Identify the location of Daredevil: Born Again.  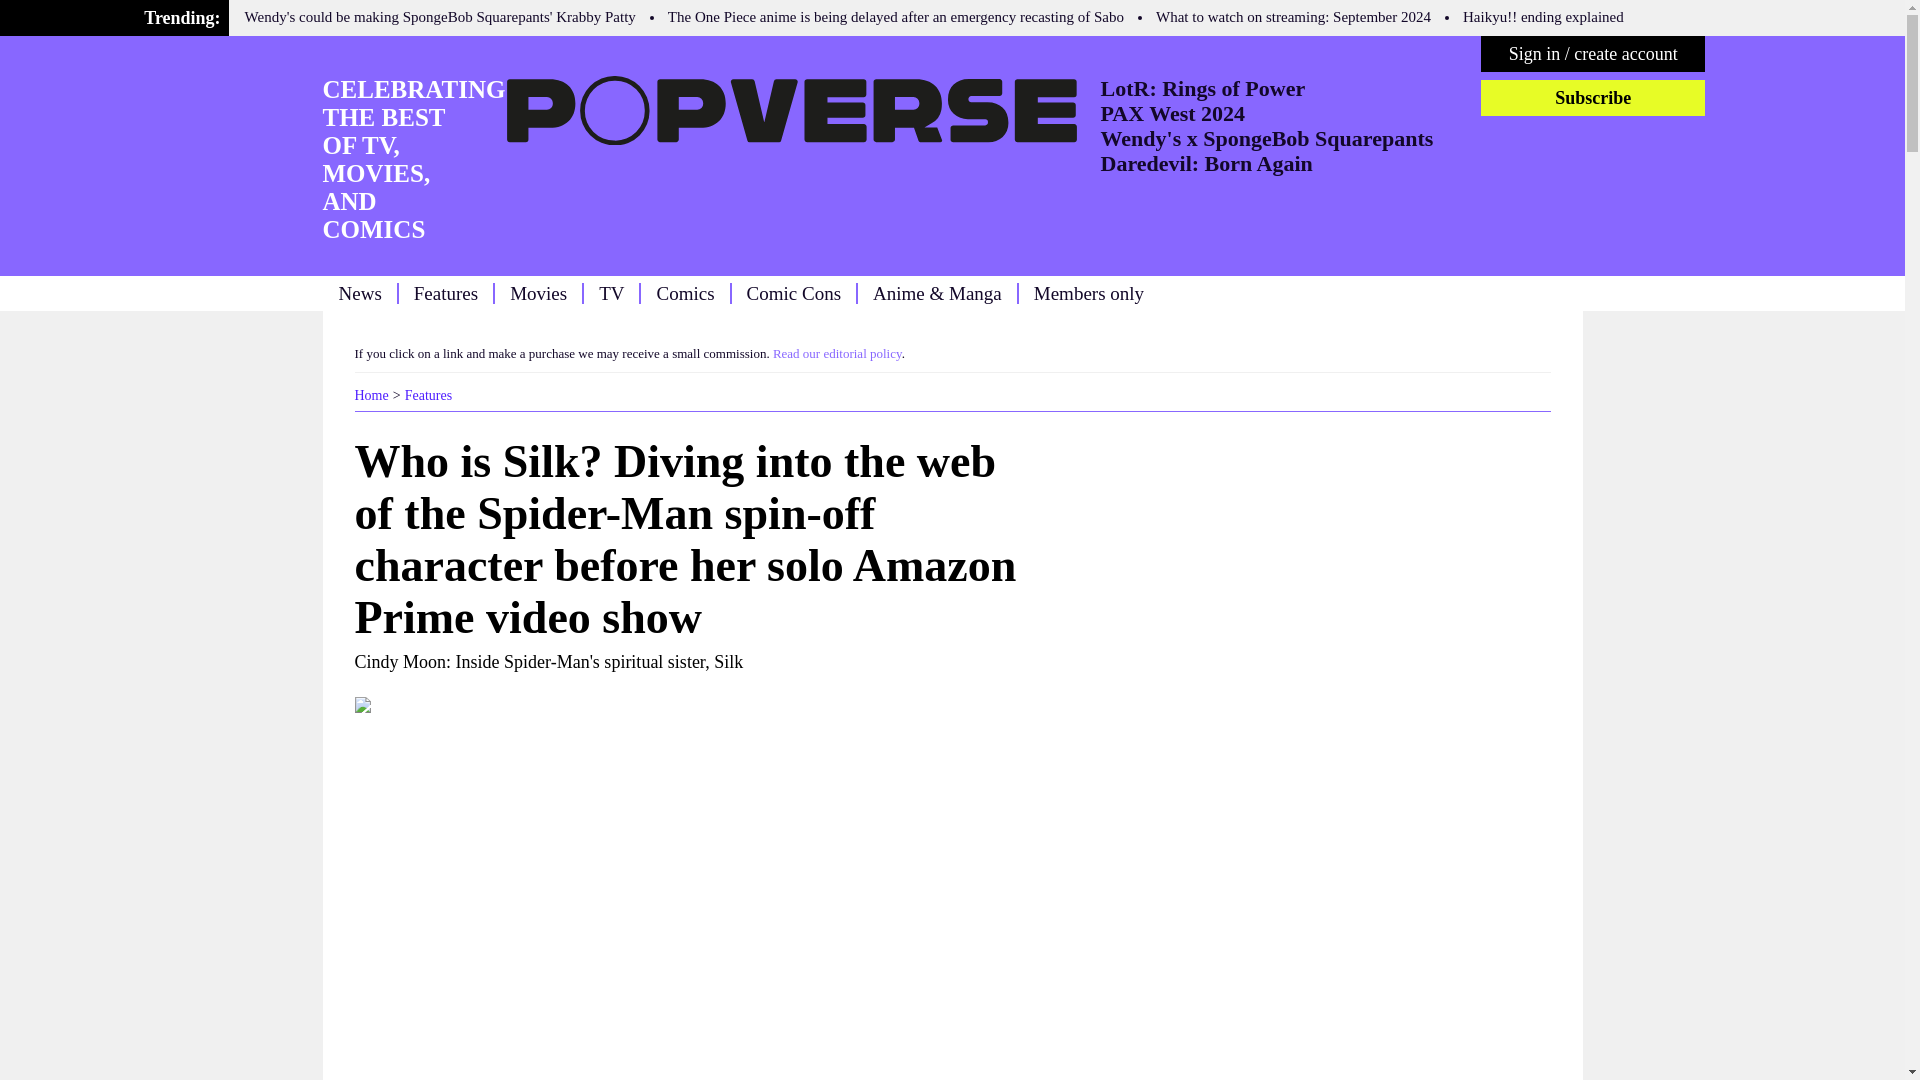
(1206, 164).